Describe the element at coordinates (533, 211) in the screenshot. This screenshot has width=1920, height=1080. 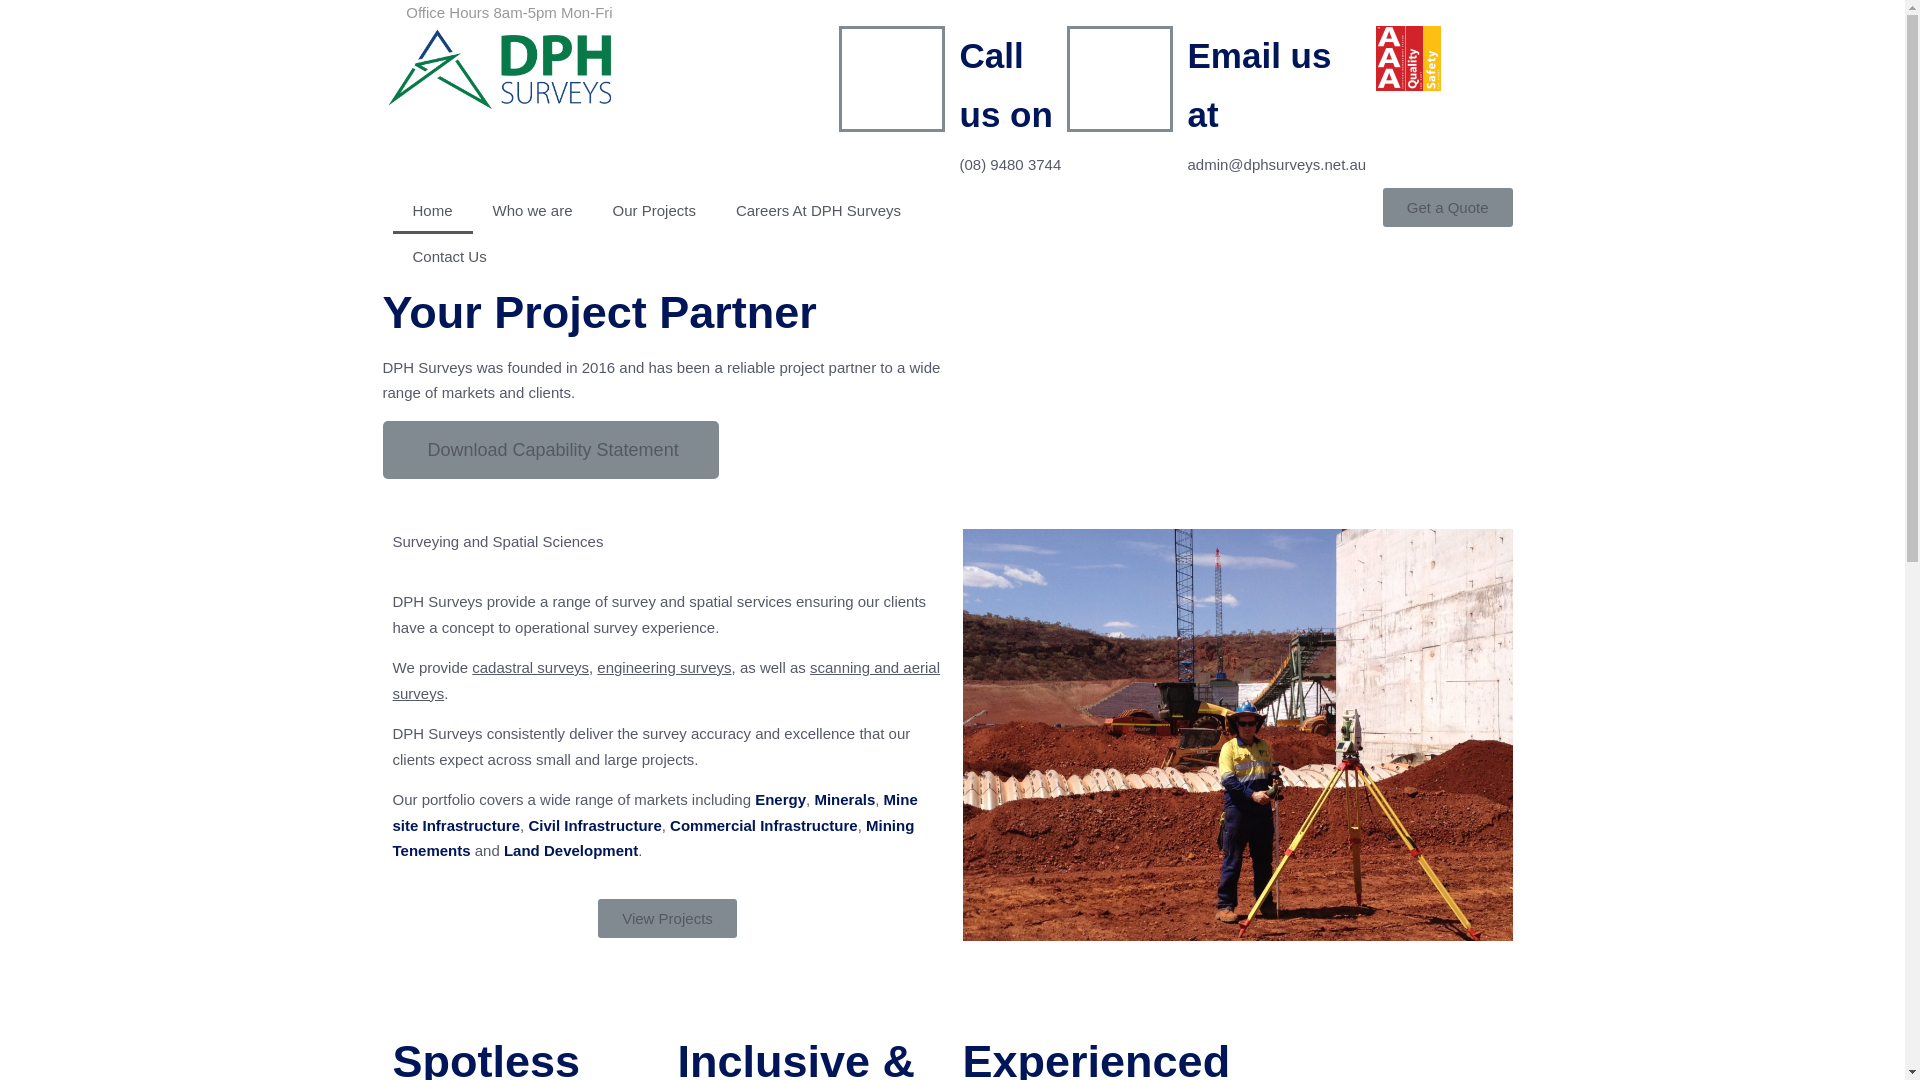
I see `Who we are` at that location.